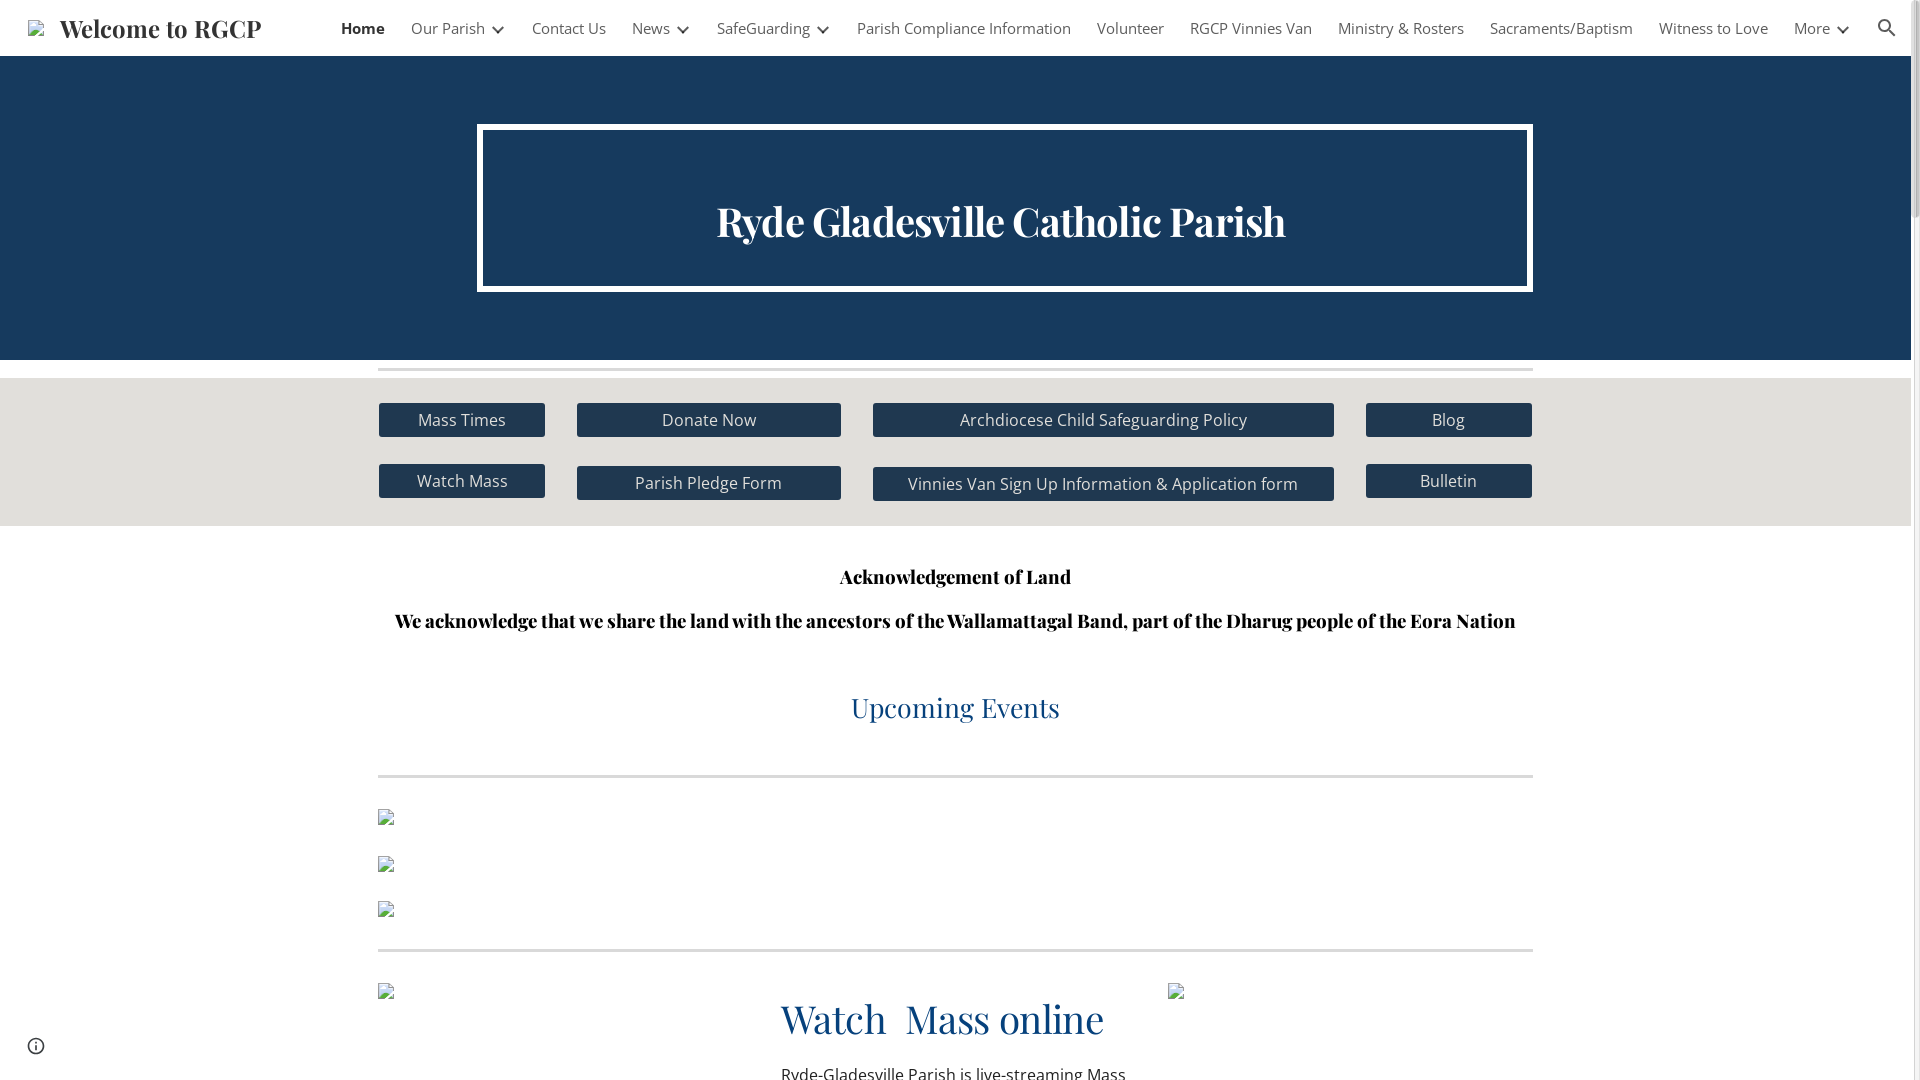 The image size is (1920, 1080). Describe the element at coordinates (709, 483) in the screenshot. I see `Parish Pledge Form` at that location.